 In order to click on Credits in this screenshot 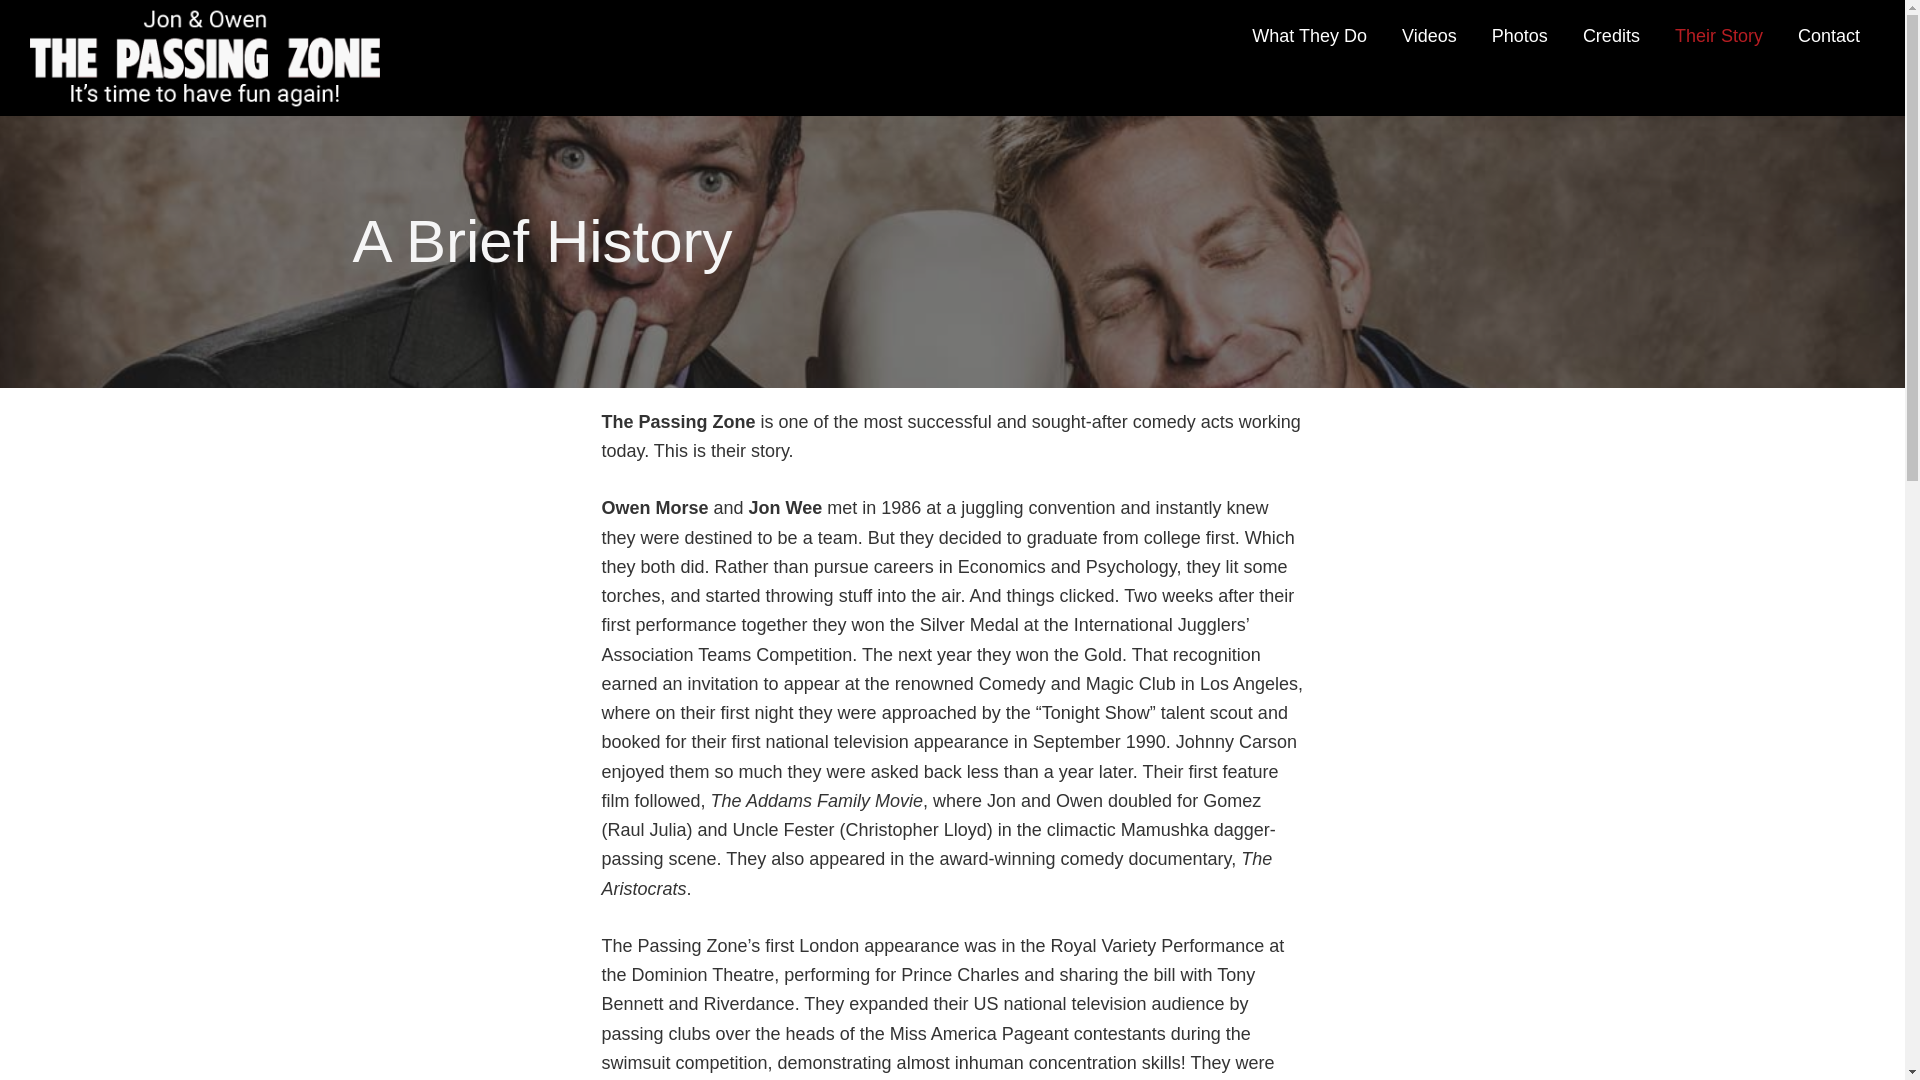, I will do `click(1612, 36)`.